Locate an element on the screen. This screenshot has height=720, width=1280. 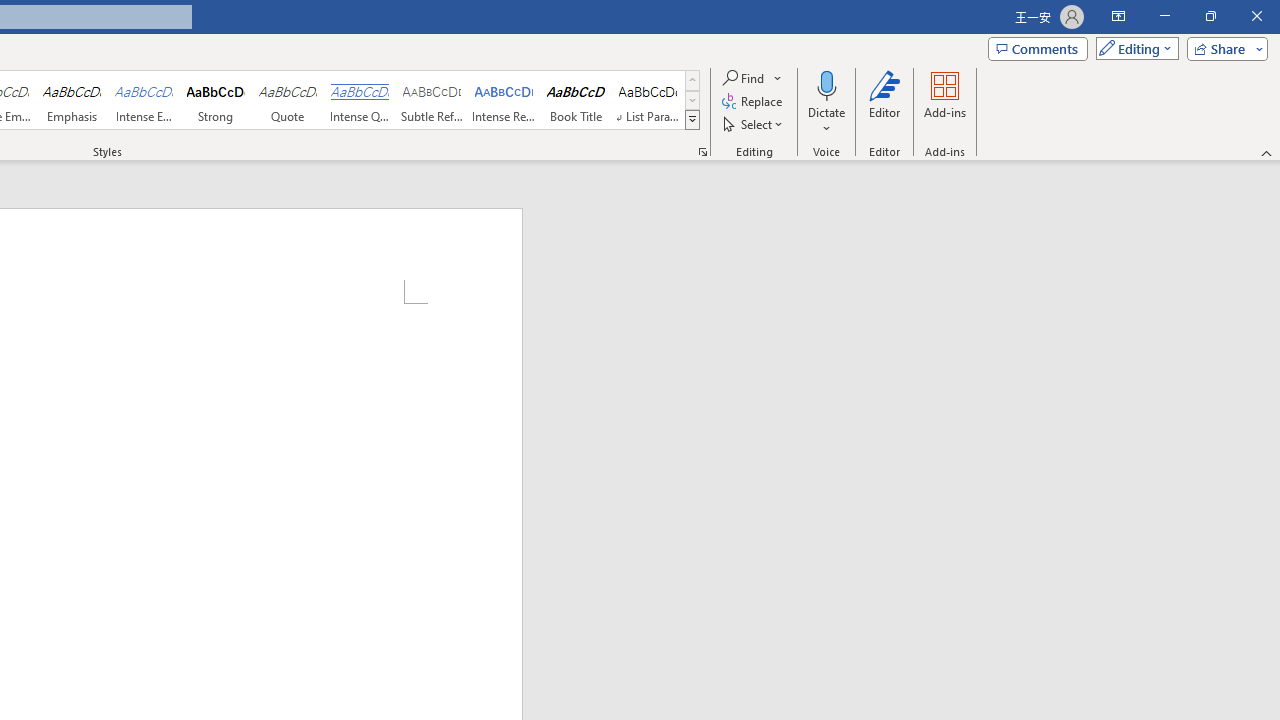
Replace... is located at coordinates (754, 102).